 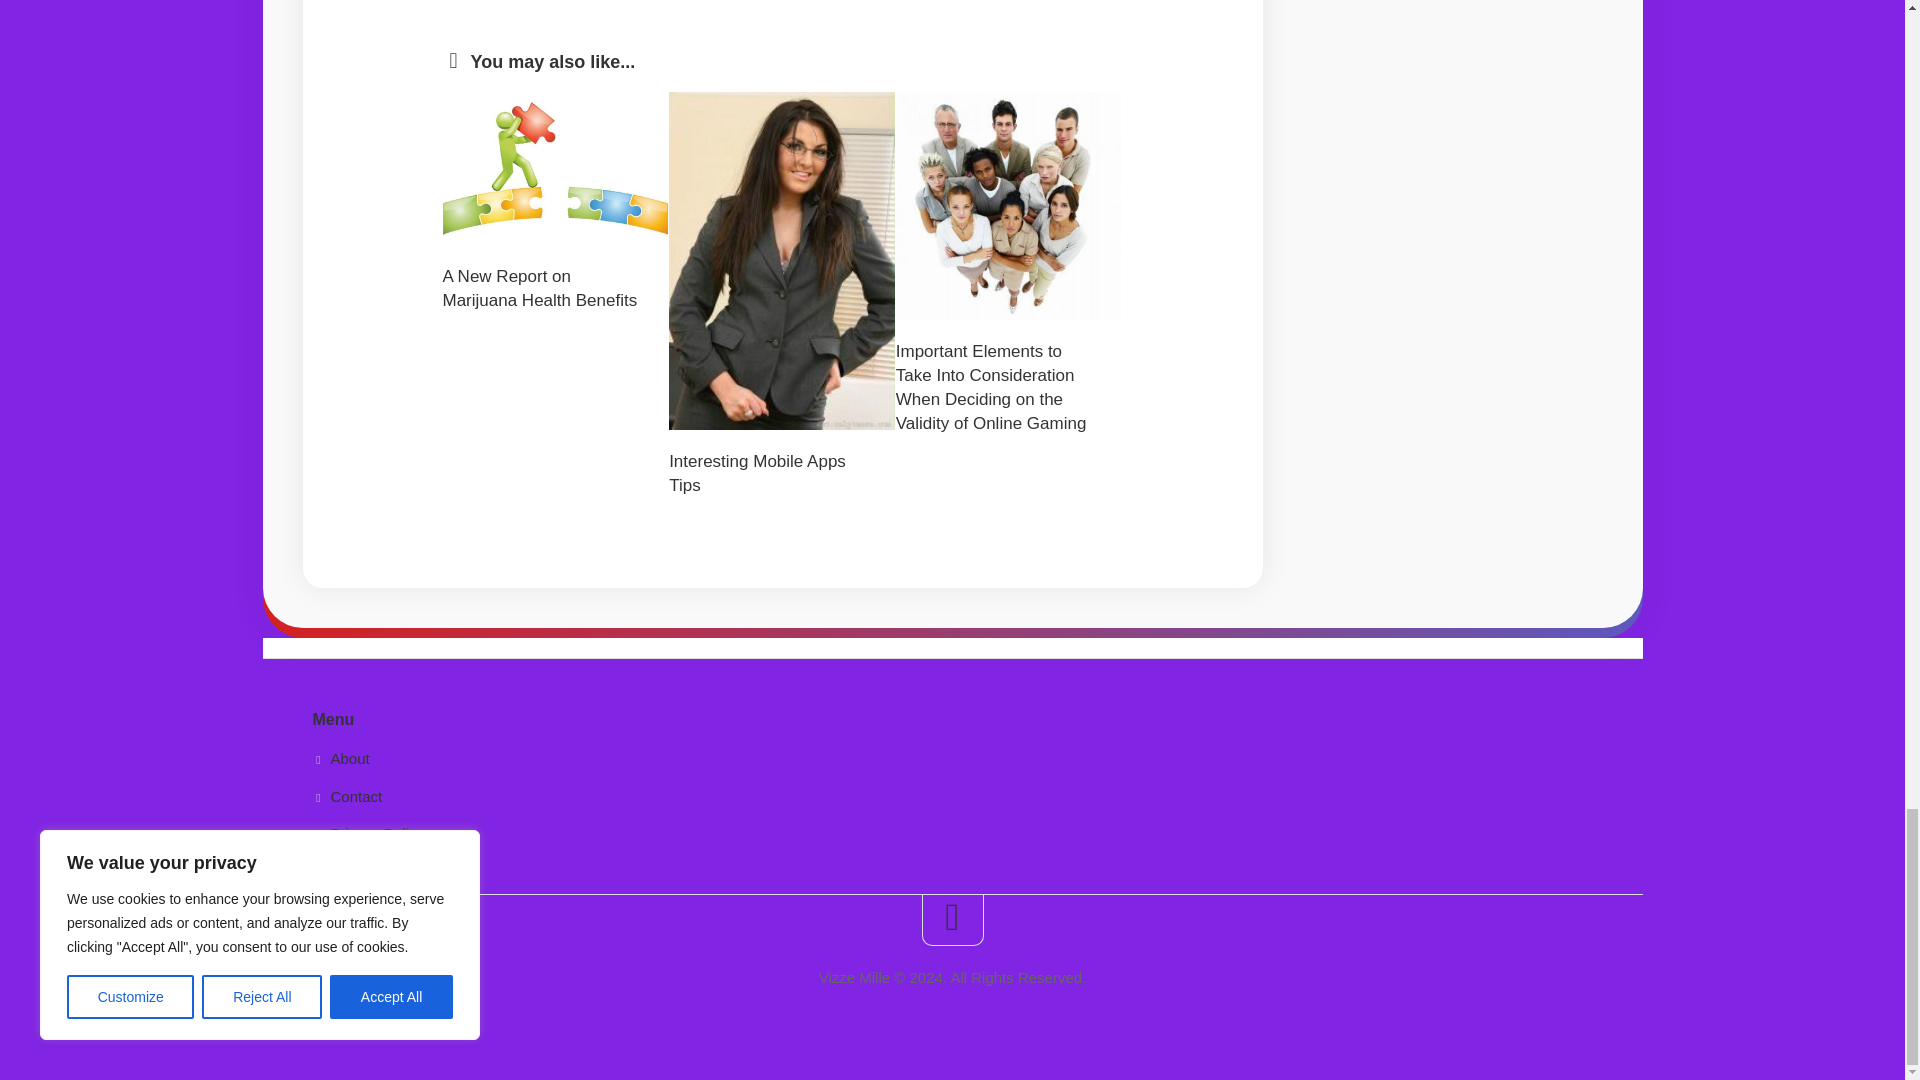 What do you see at coordinates (757, 473) in the screenshot?
I see `Interesting Mobile Apps Tips` at bounding box center [757, 473].